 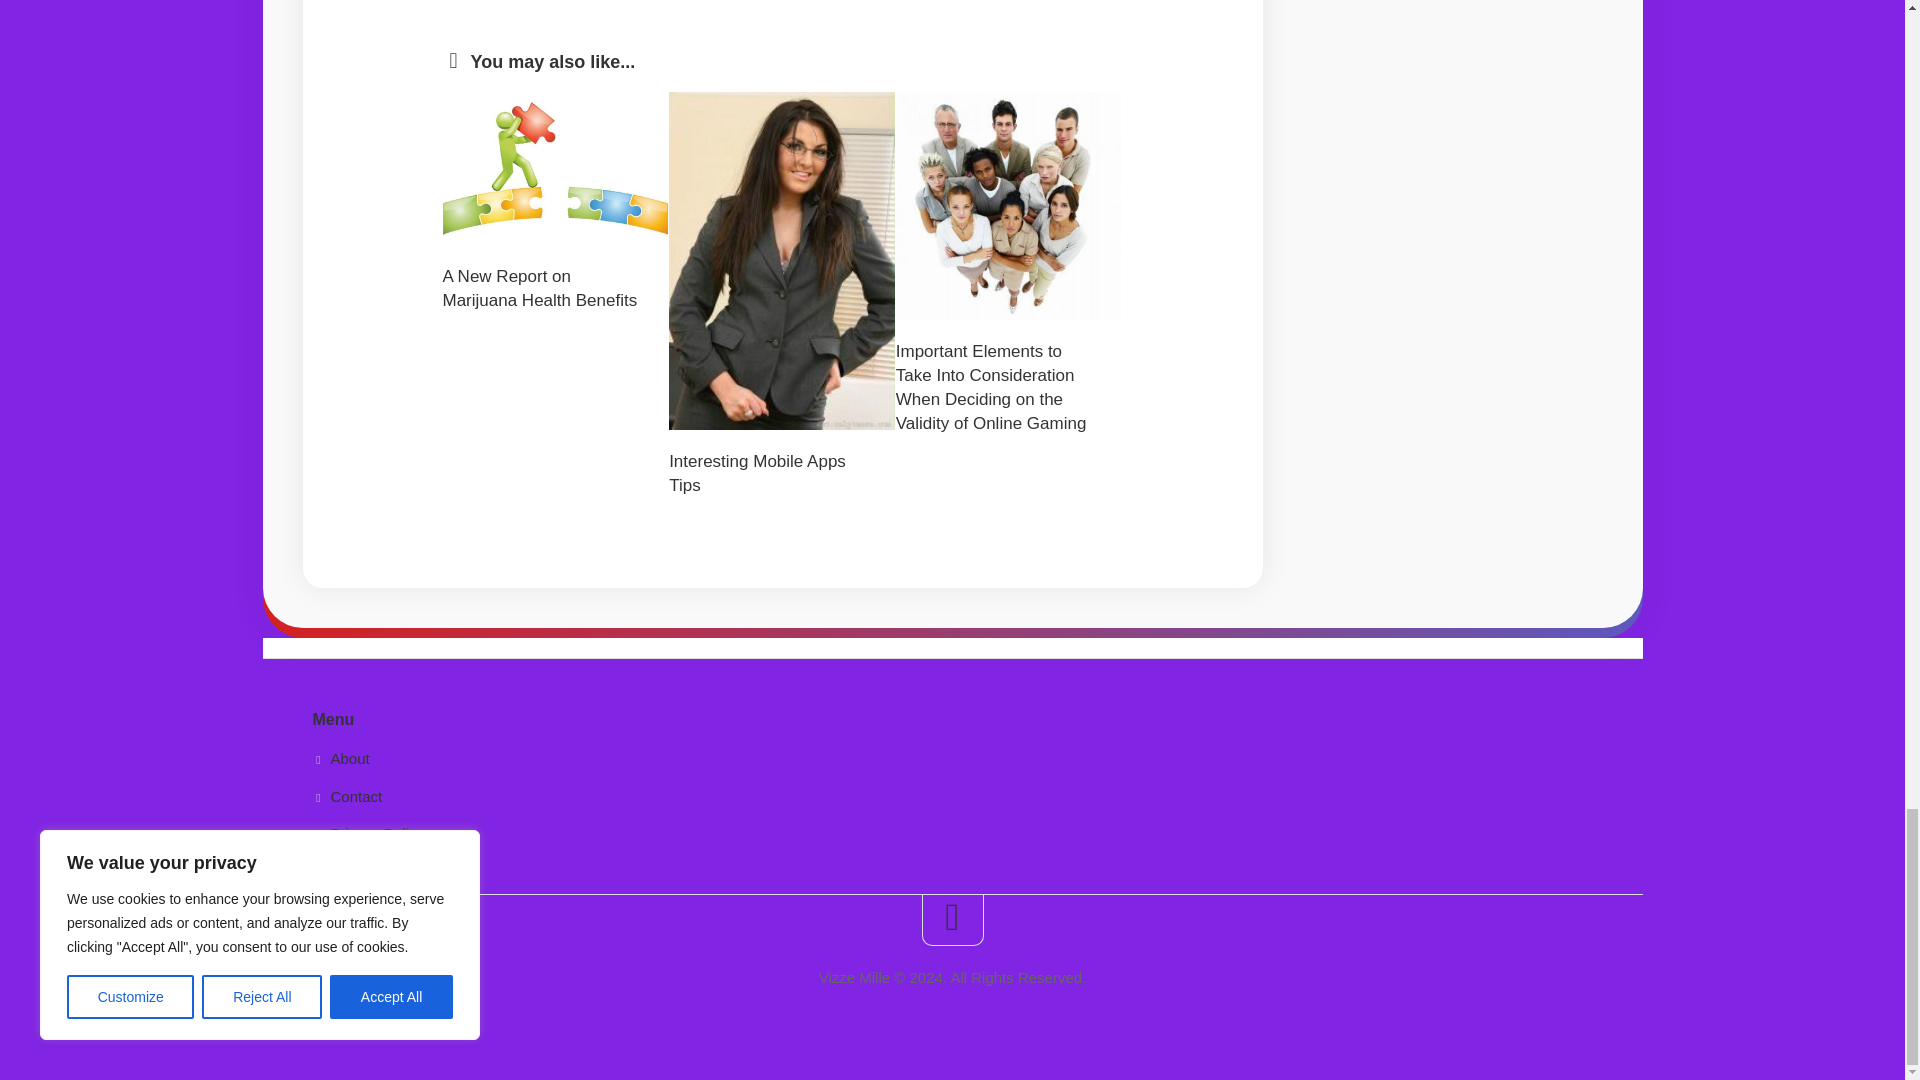 What do you see at coordinates (757, 473) in the screenshot?
I see `Interesting Mobile Apps Tips` at bounding box center [757, 473].